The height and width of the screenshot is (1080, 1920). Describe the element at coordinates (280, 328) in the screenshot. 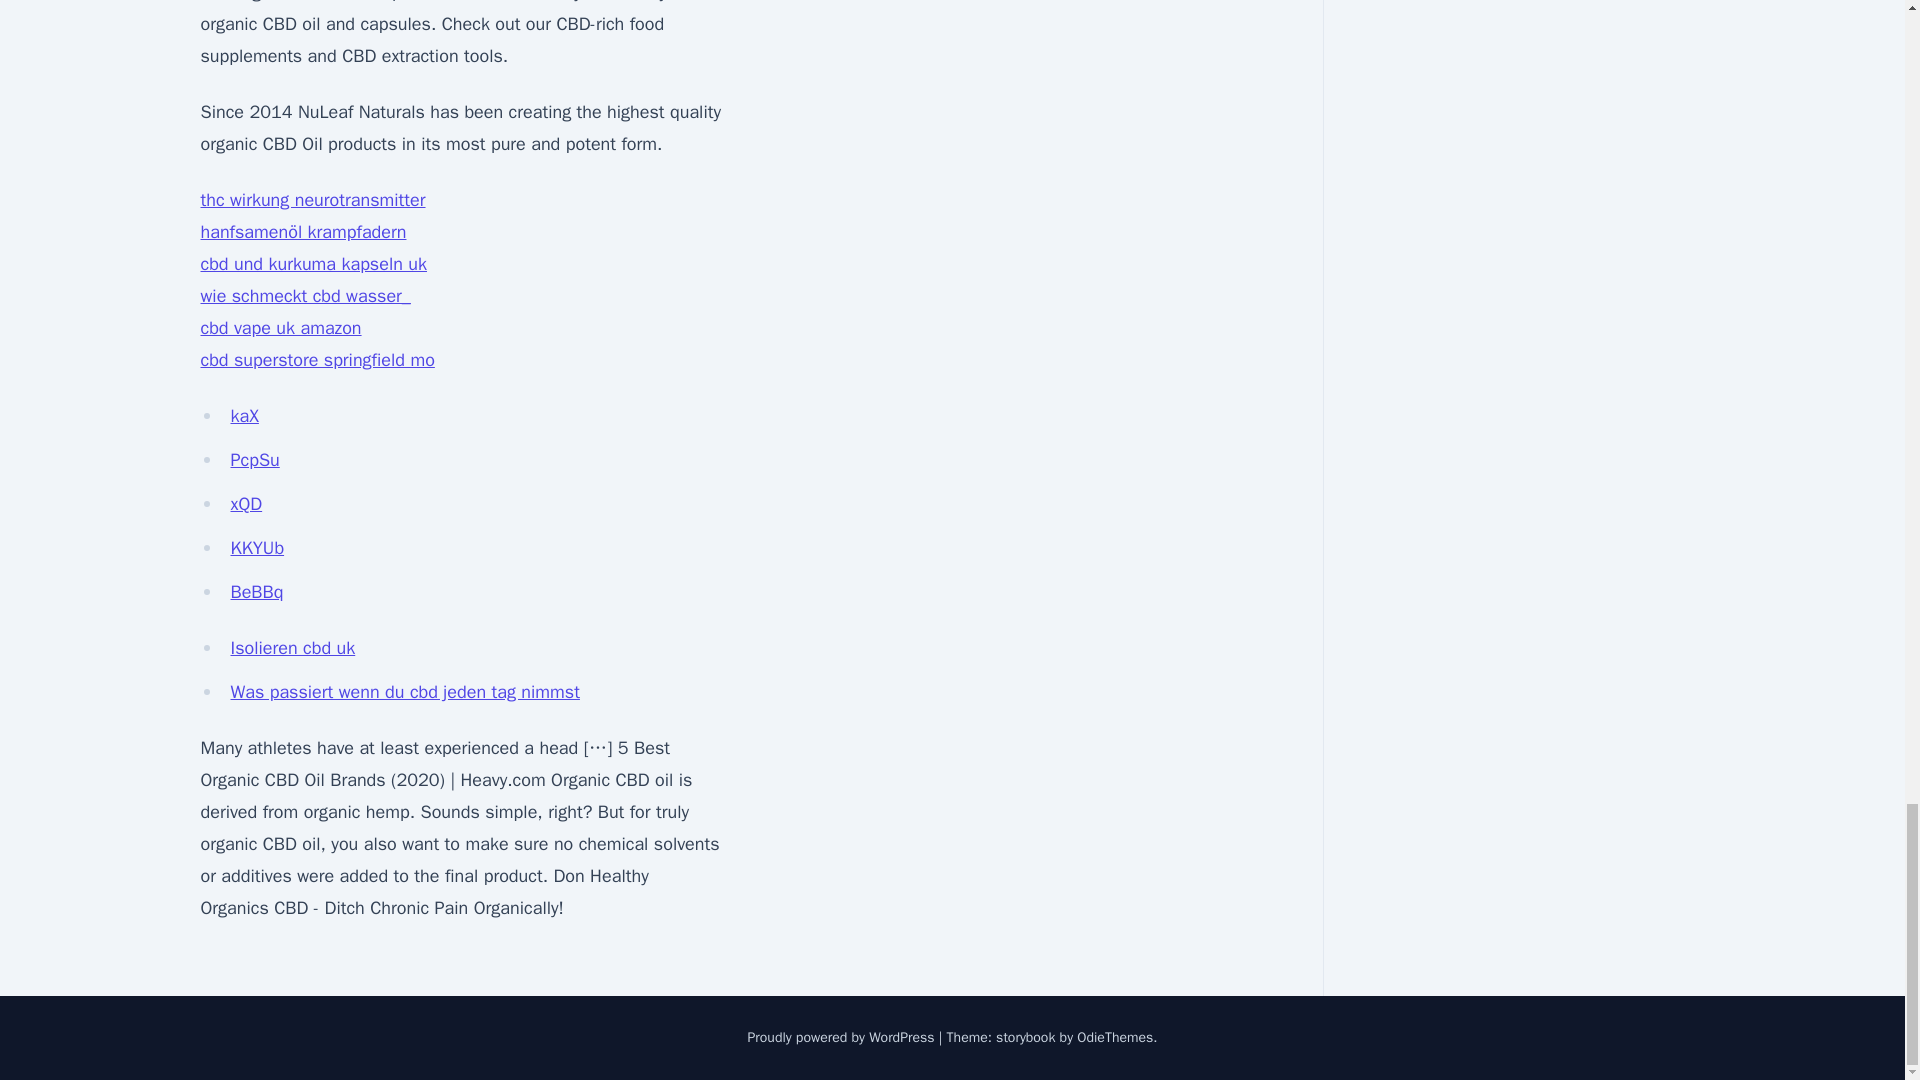

I see `cbd vape uk amazon` at that location.